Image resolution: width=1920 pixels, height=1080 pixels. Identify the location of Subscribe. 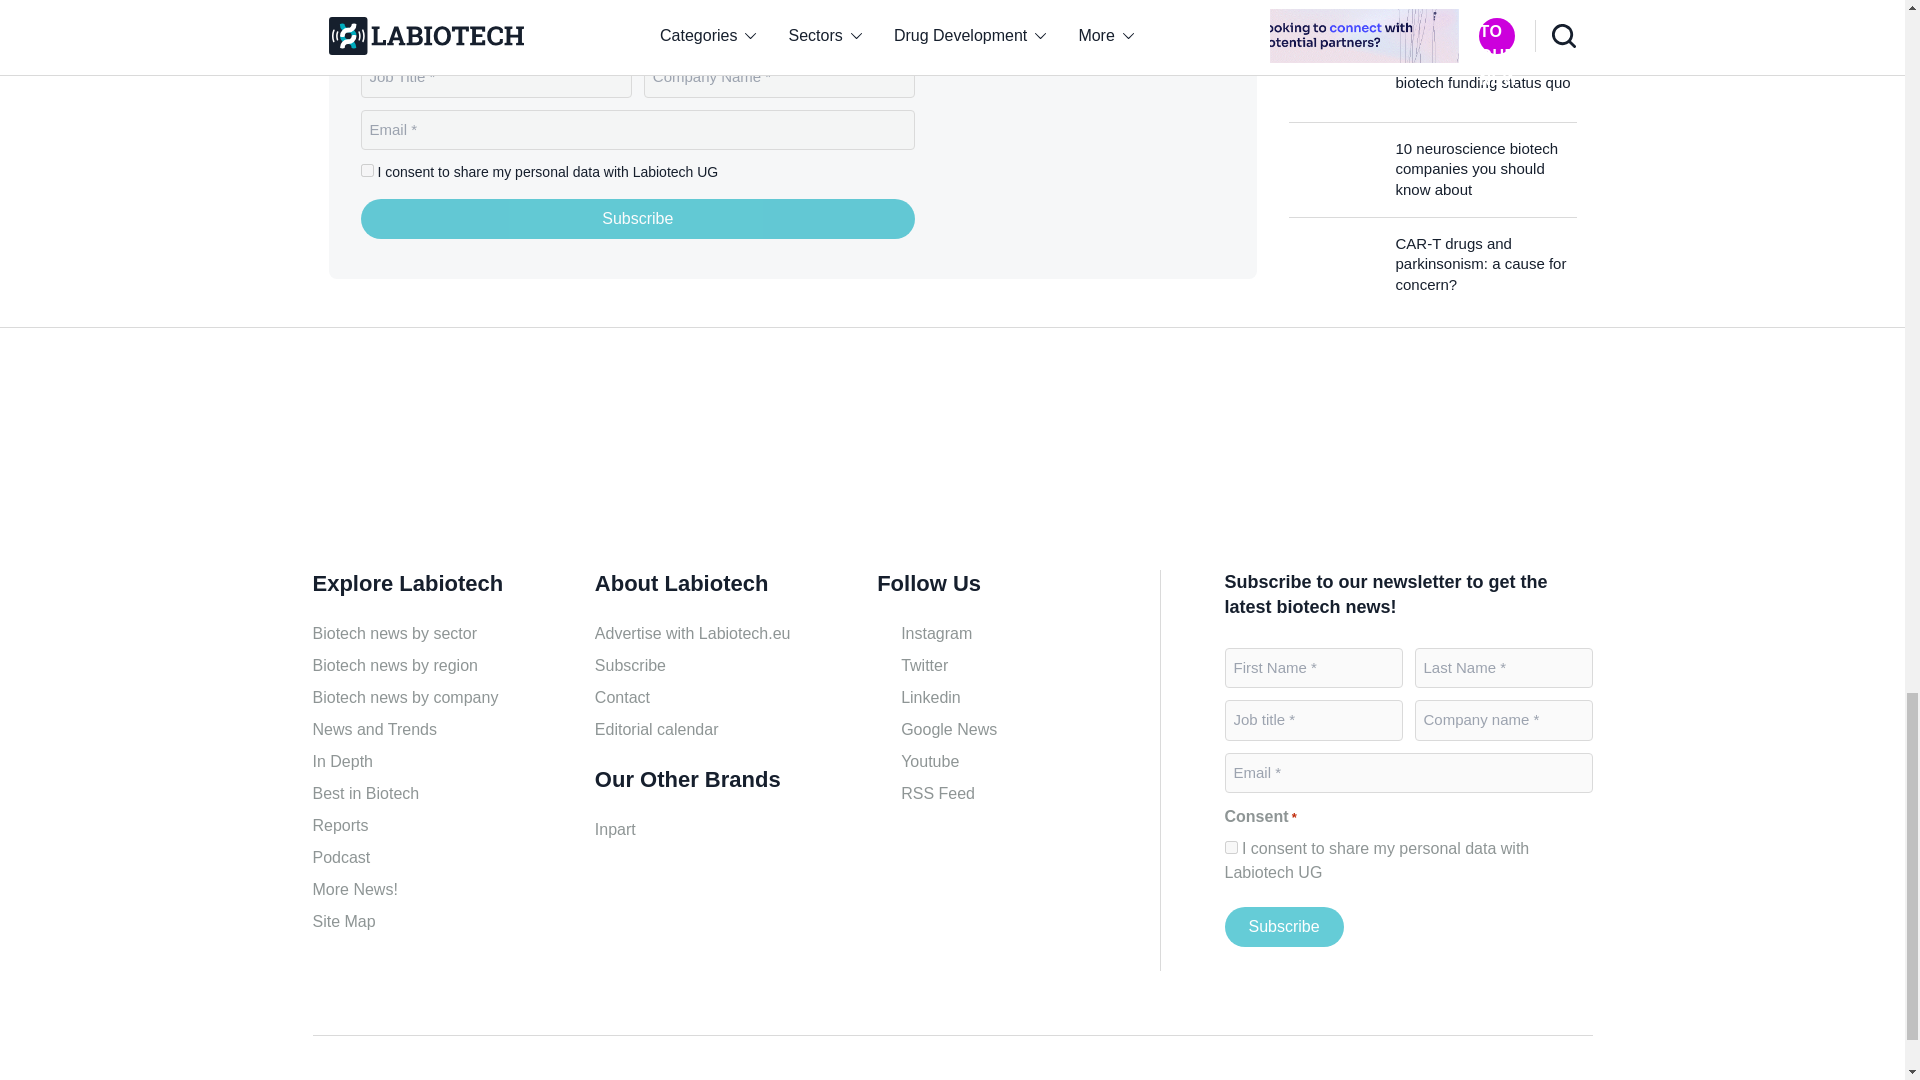
(638, 218).